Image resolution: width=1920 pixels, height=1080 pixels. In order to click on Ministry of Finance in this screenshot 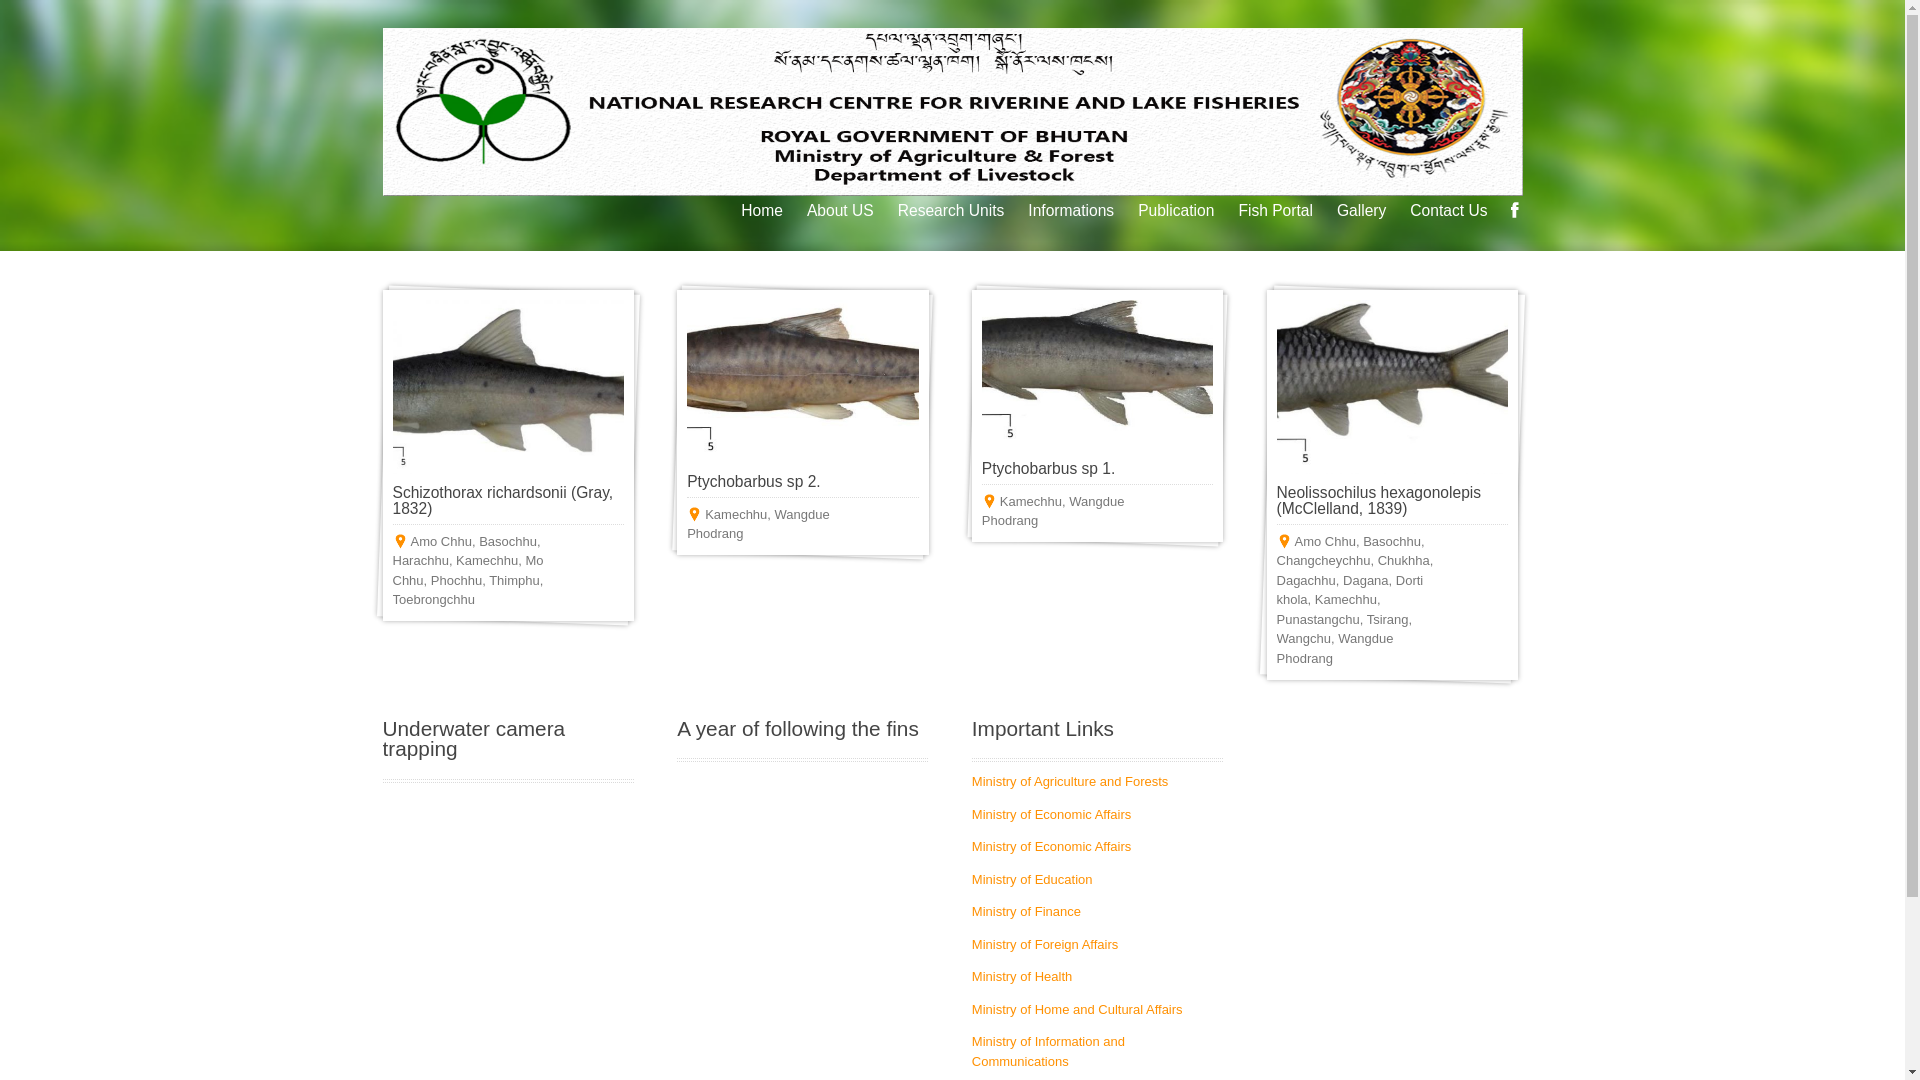, I will do `click(1026, 912)`.